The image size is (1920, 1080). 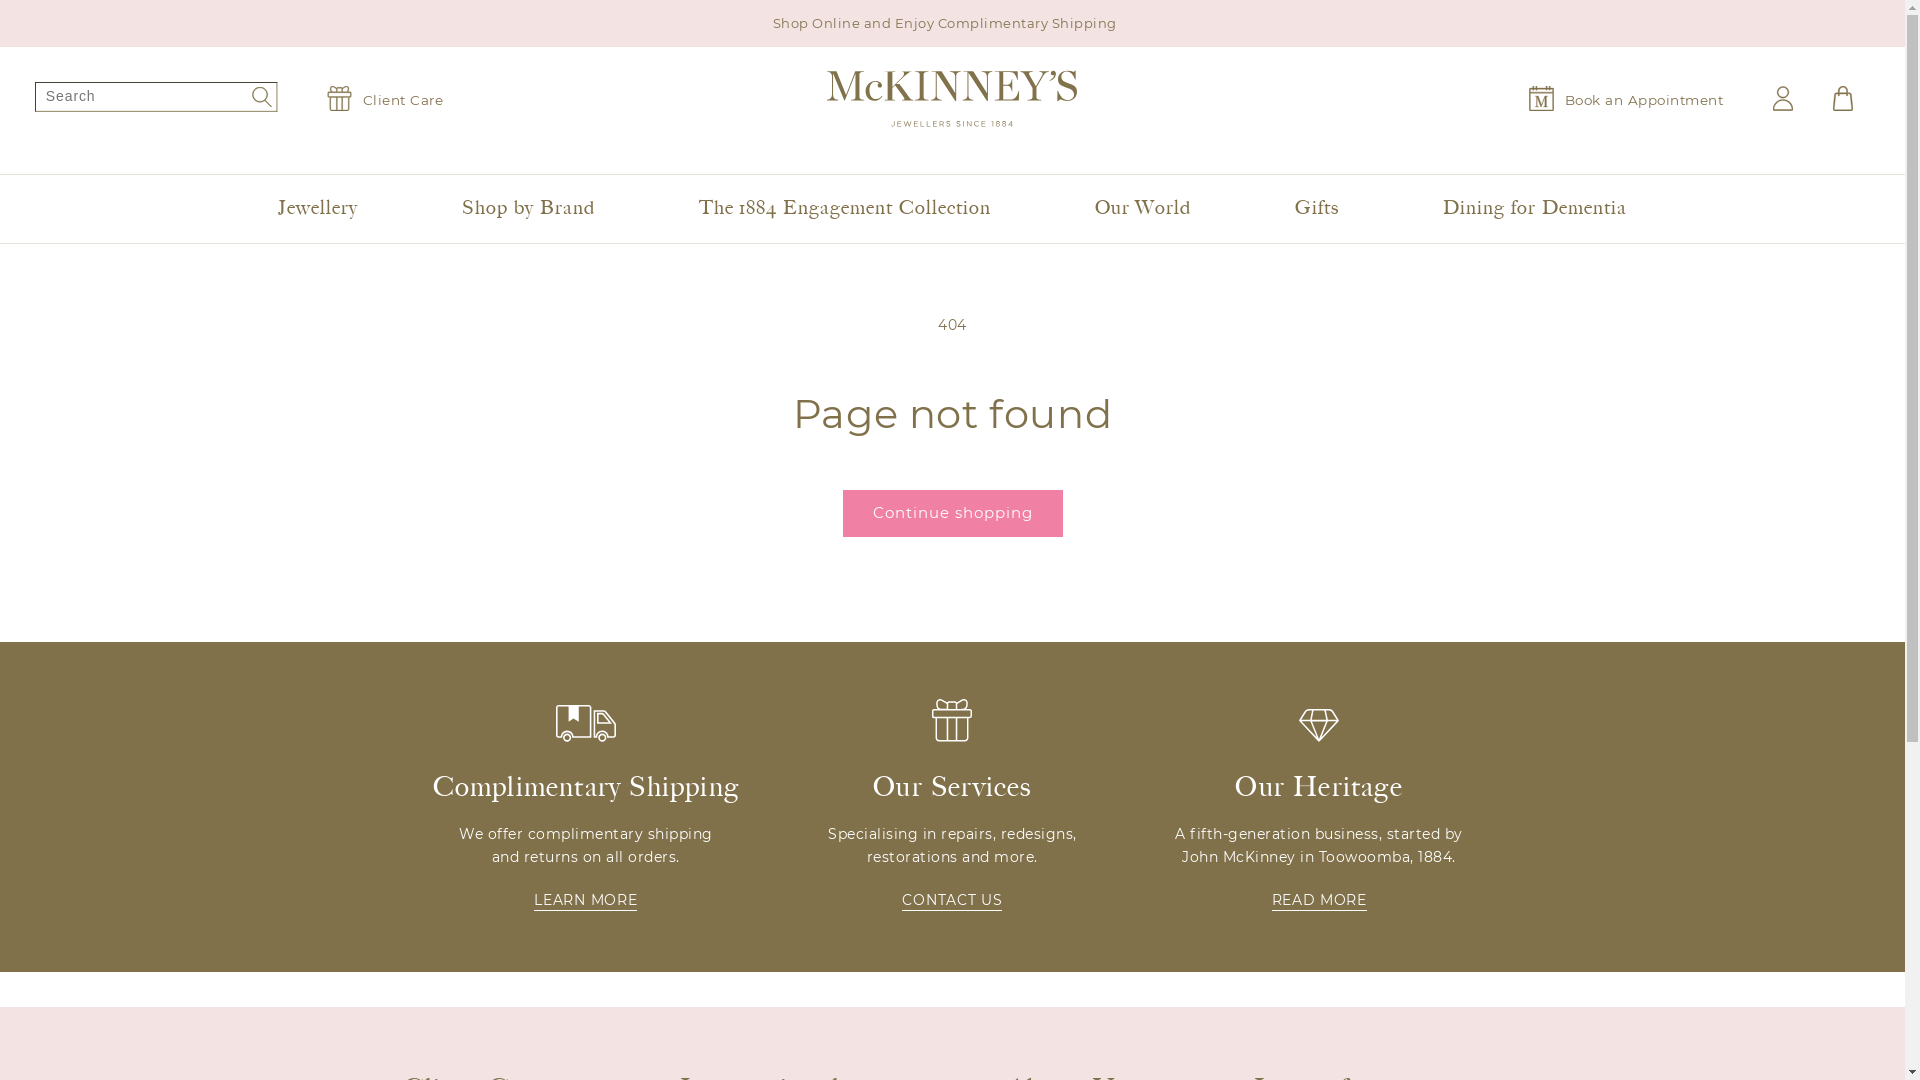 What do you see at coordinates (844, 208) in the screenshot?
I see `The 1884 Engagement Collection` at bounding box center [844, 208].